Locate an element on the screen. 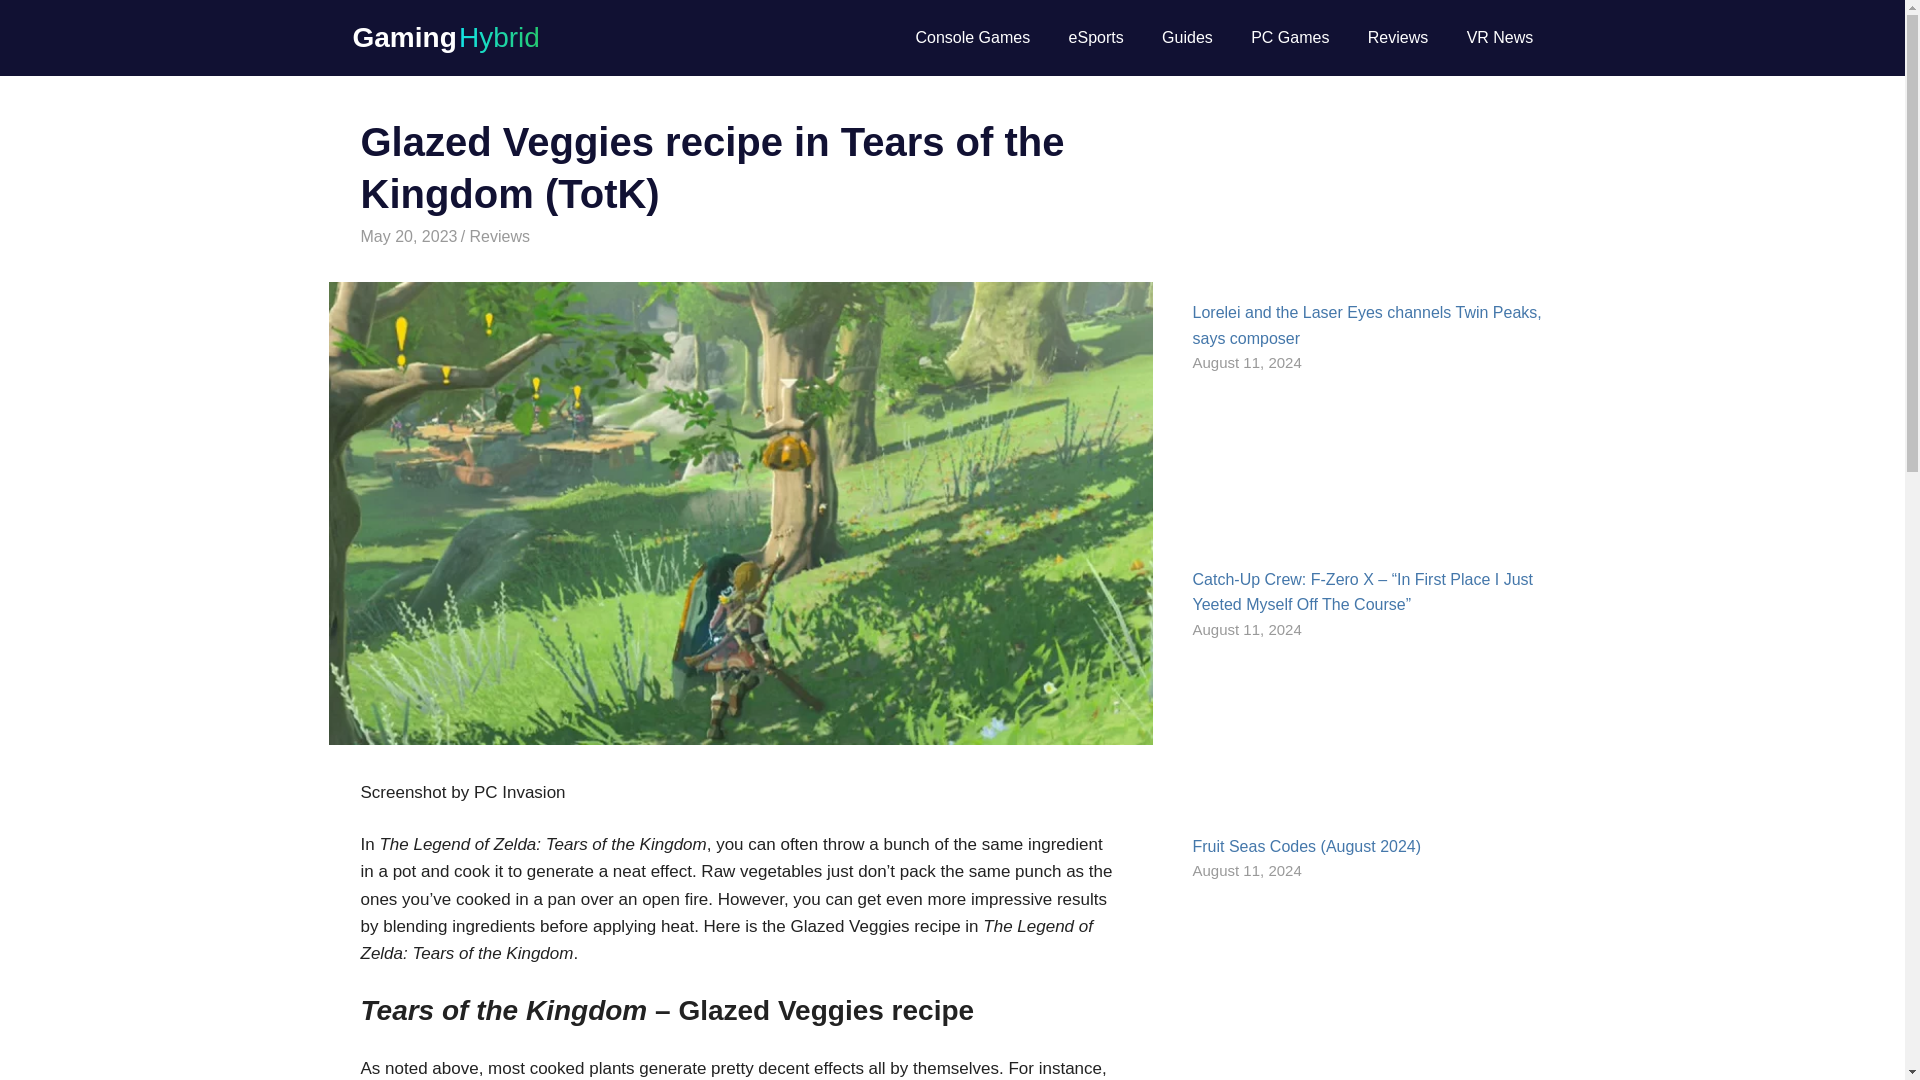 This screenshot has height=1080, width=1920. 11:45 am is located at coordinates (408, 236).